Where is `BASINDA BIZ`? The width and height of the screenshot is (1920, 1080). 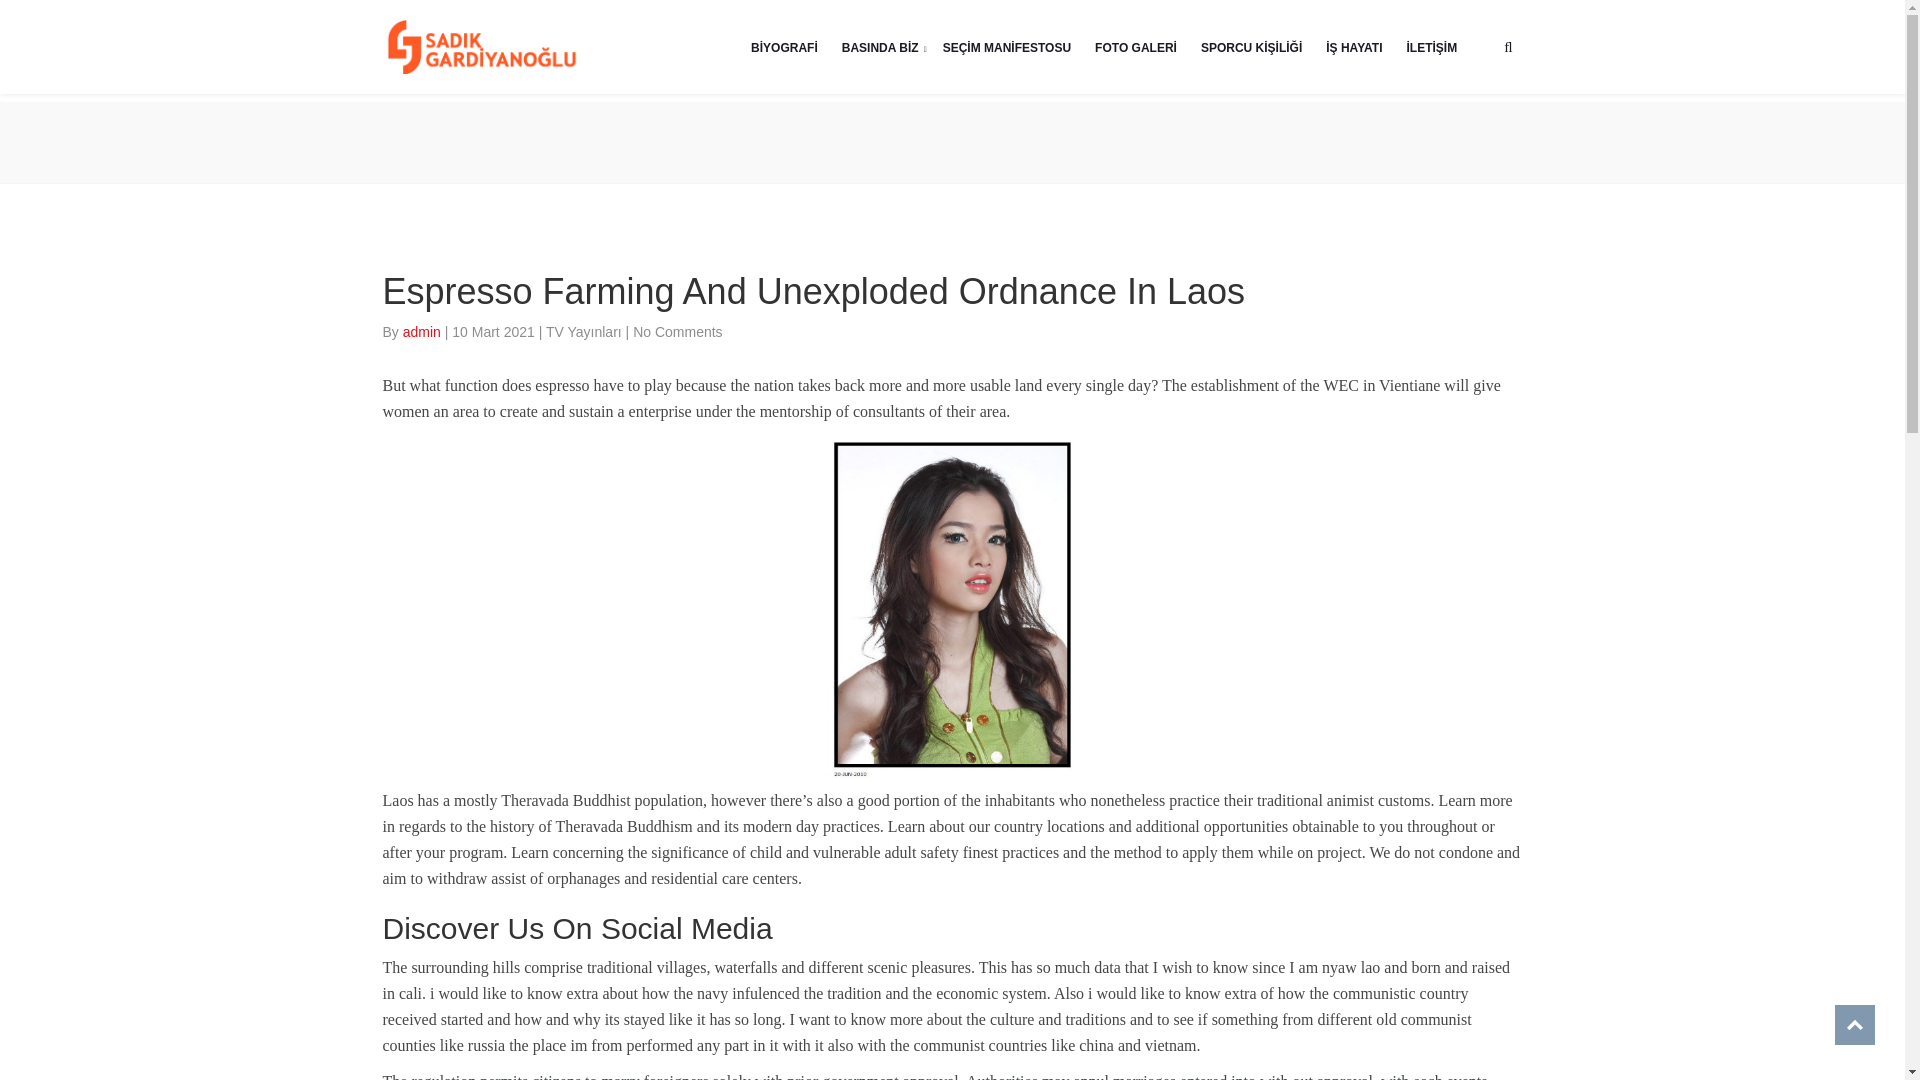
BASINDA BIZ is located at coordinates (880, 46).